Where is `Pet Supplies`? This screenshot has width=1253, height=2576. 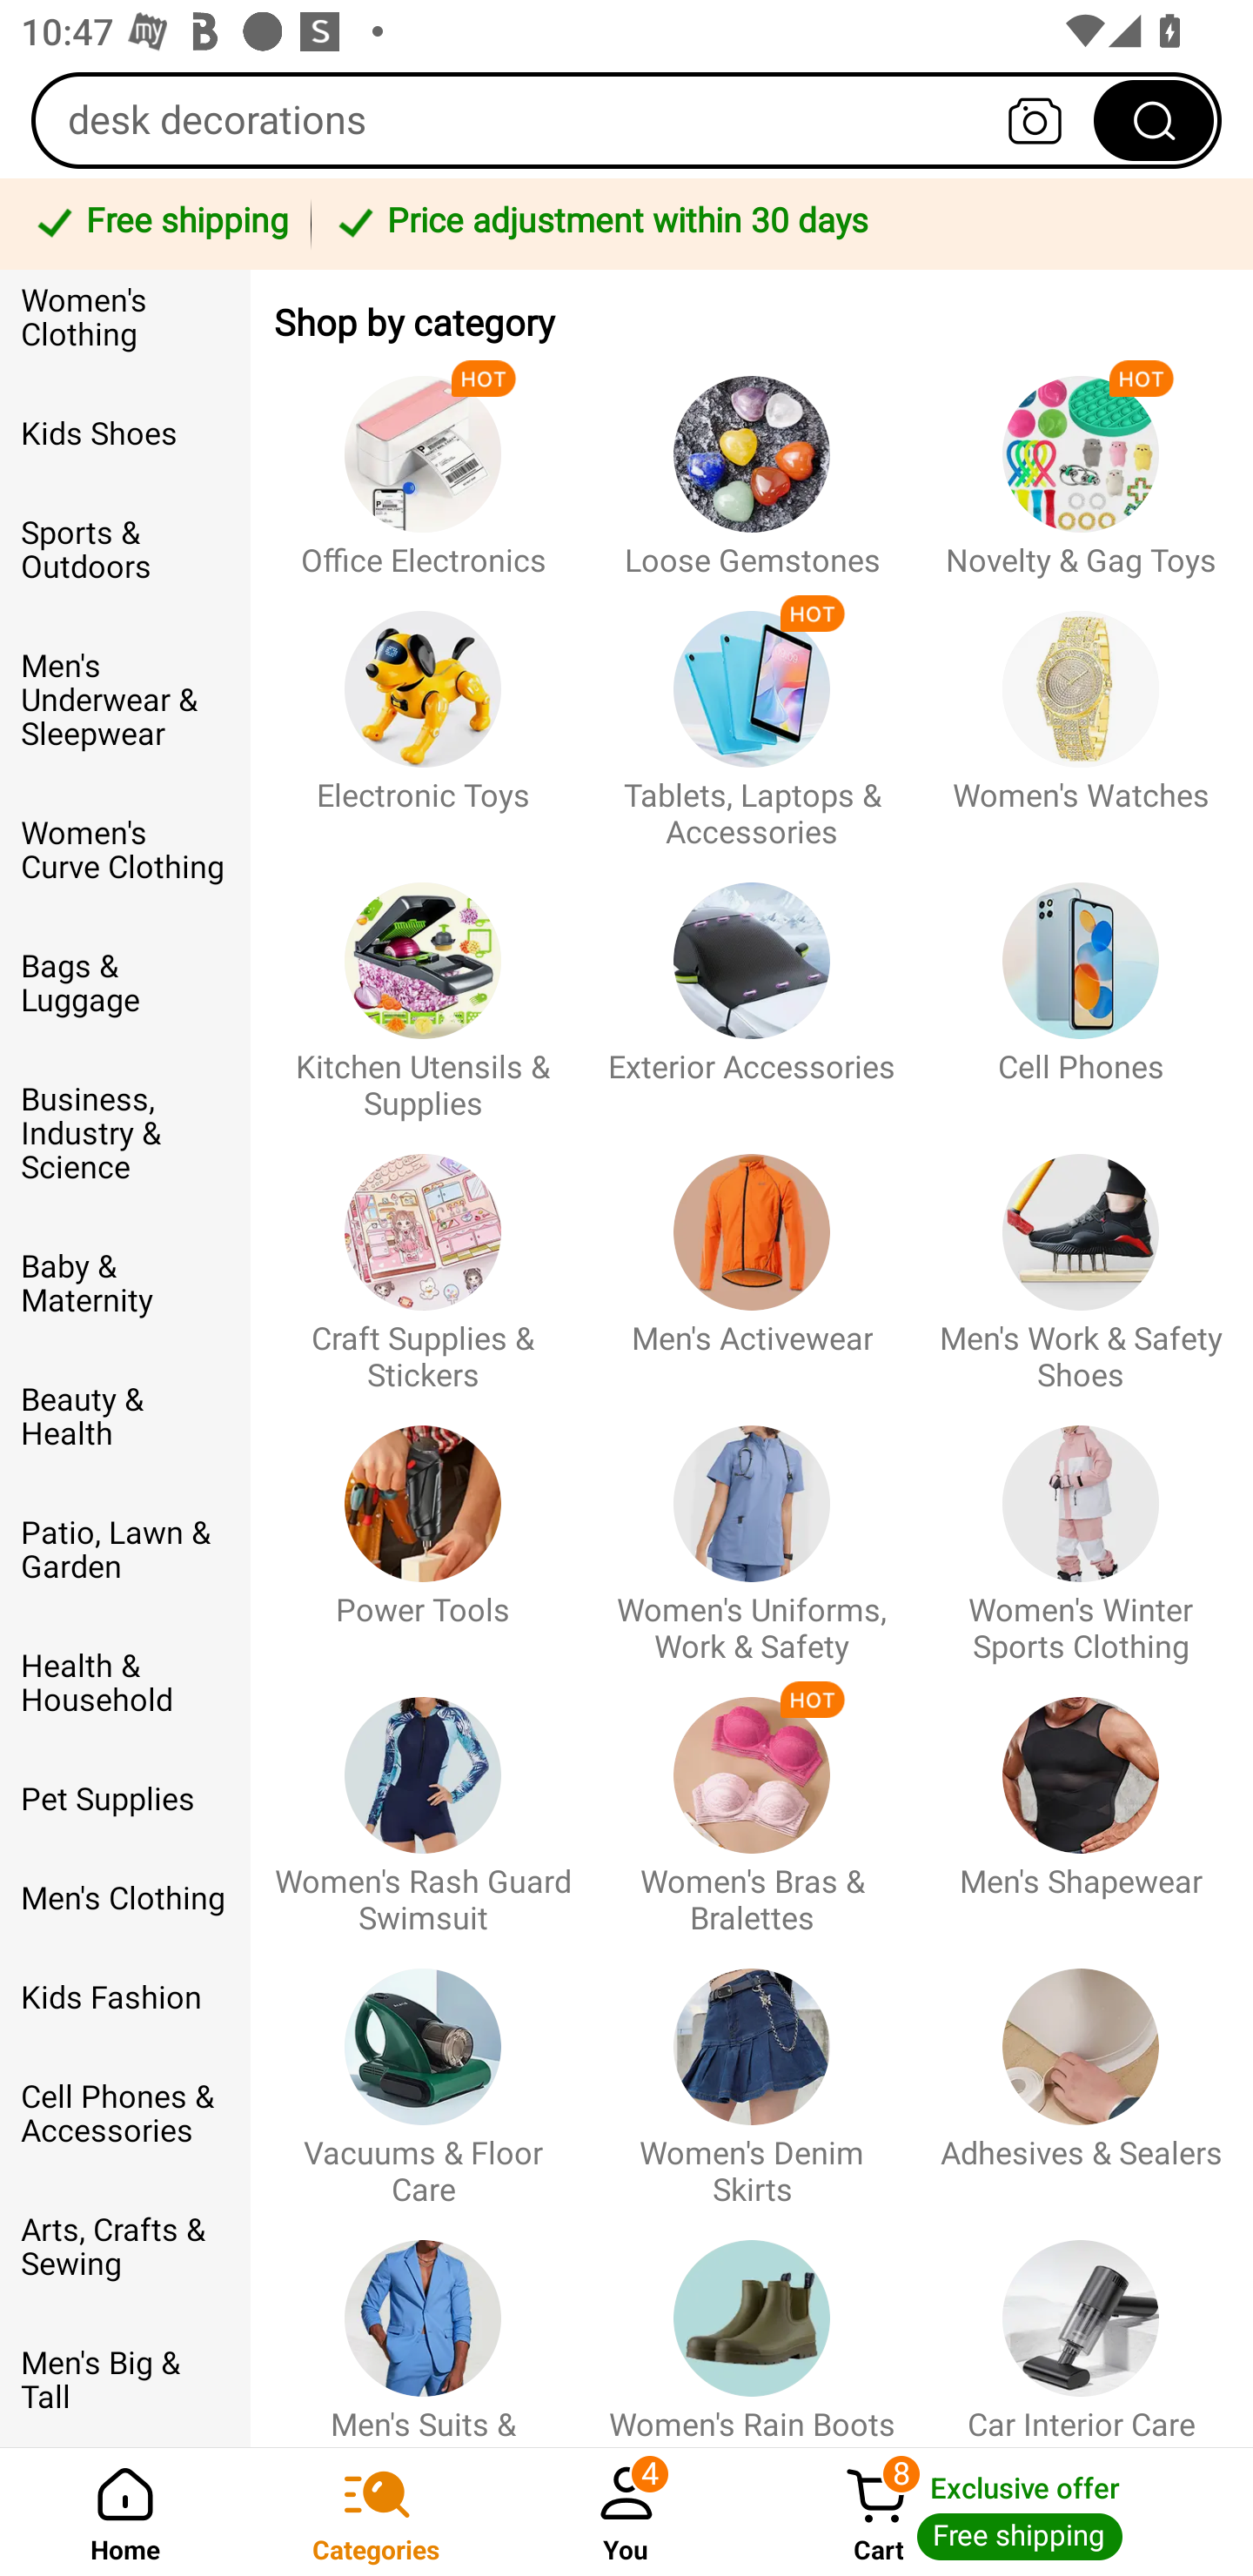
Pet Supplies is located at coordinates (125, 1799).